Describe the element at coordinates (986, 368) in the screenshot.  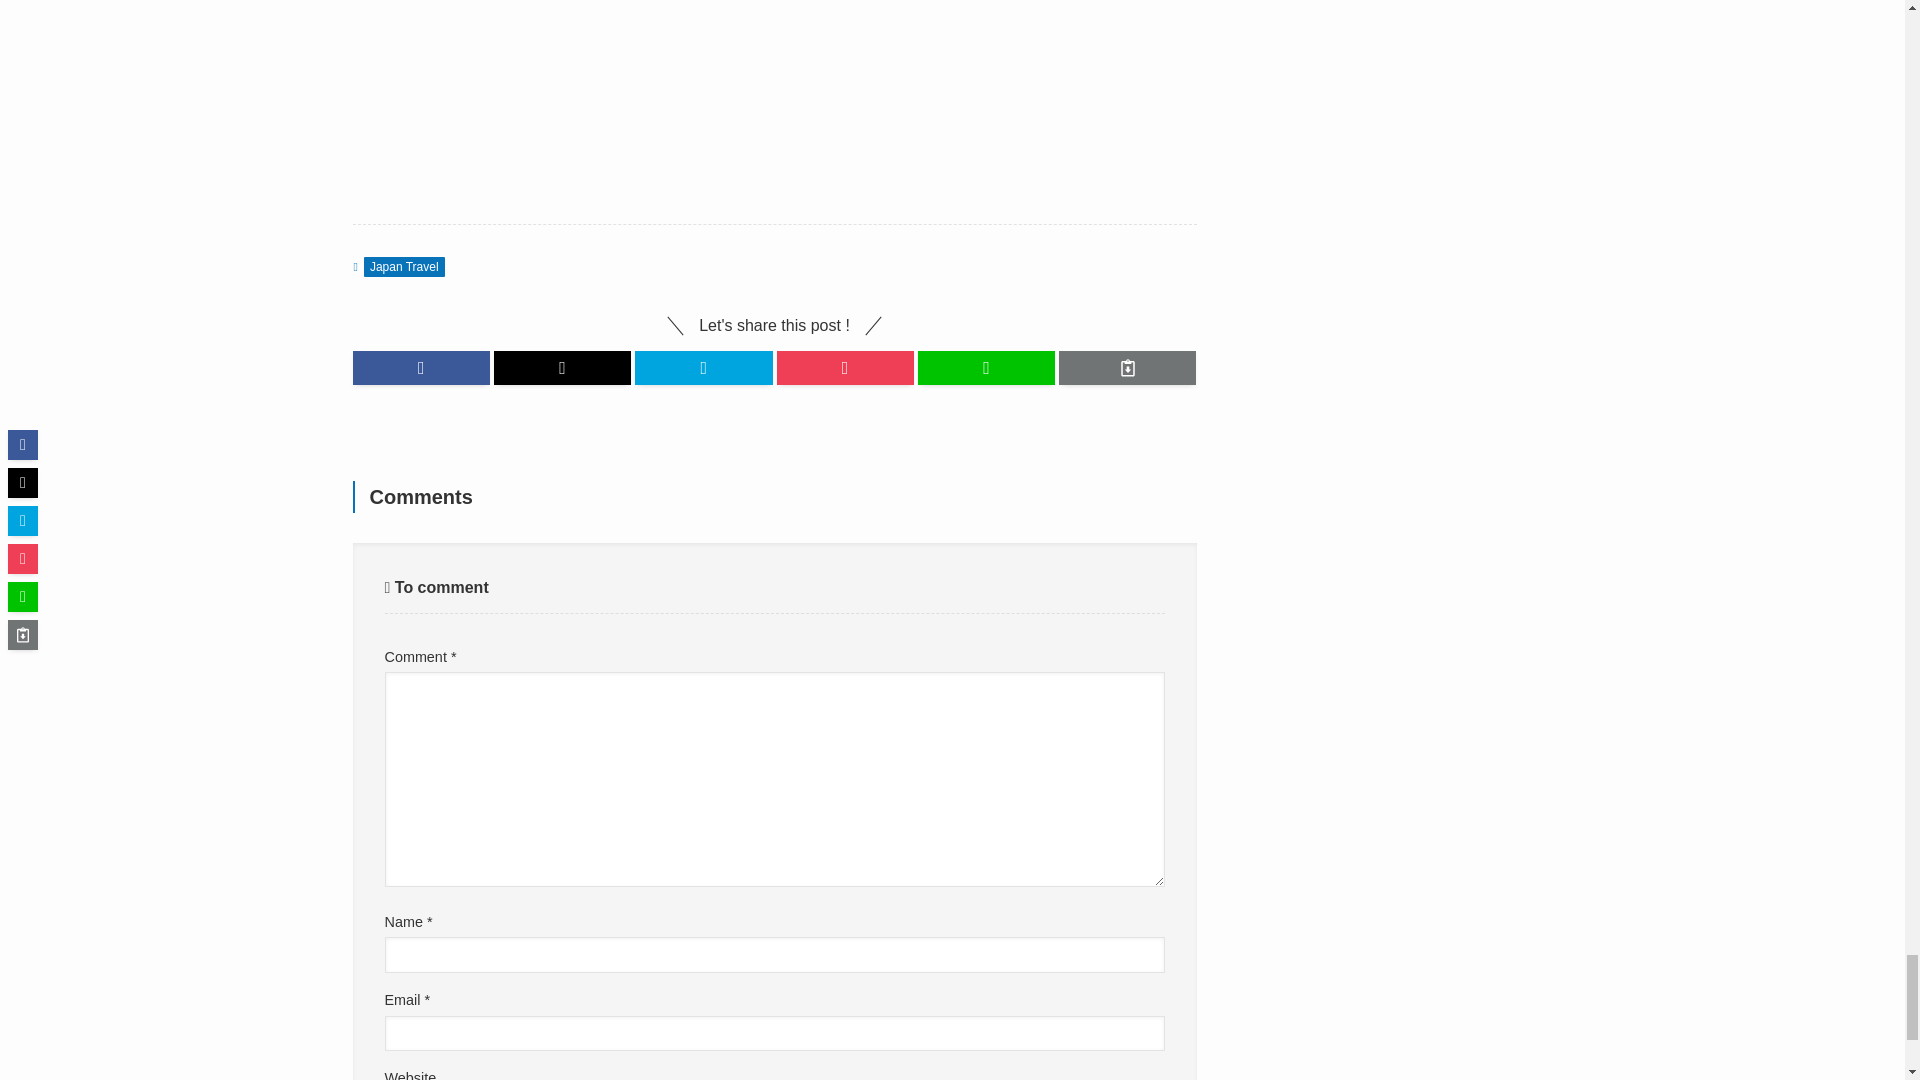
I see `Send to LINE` at that location.